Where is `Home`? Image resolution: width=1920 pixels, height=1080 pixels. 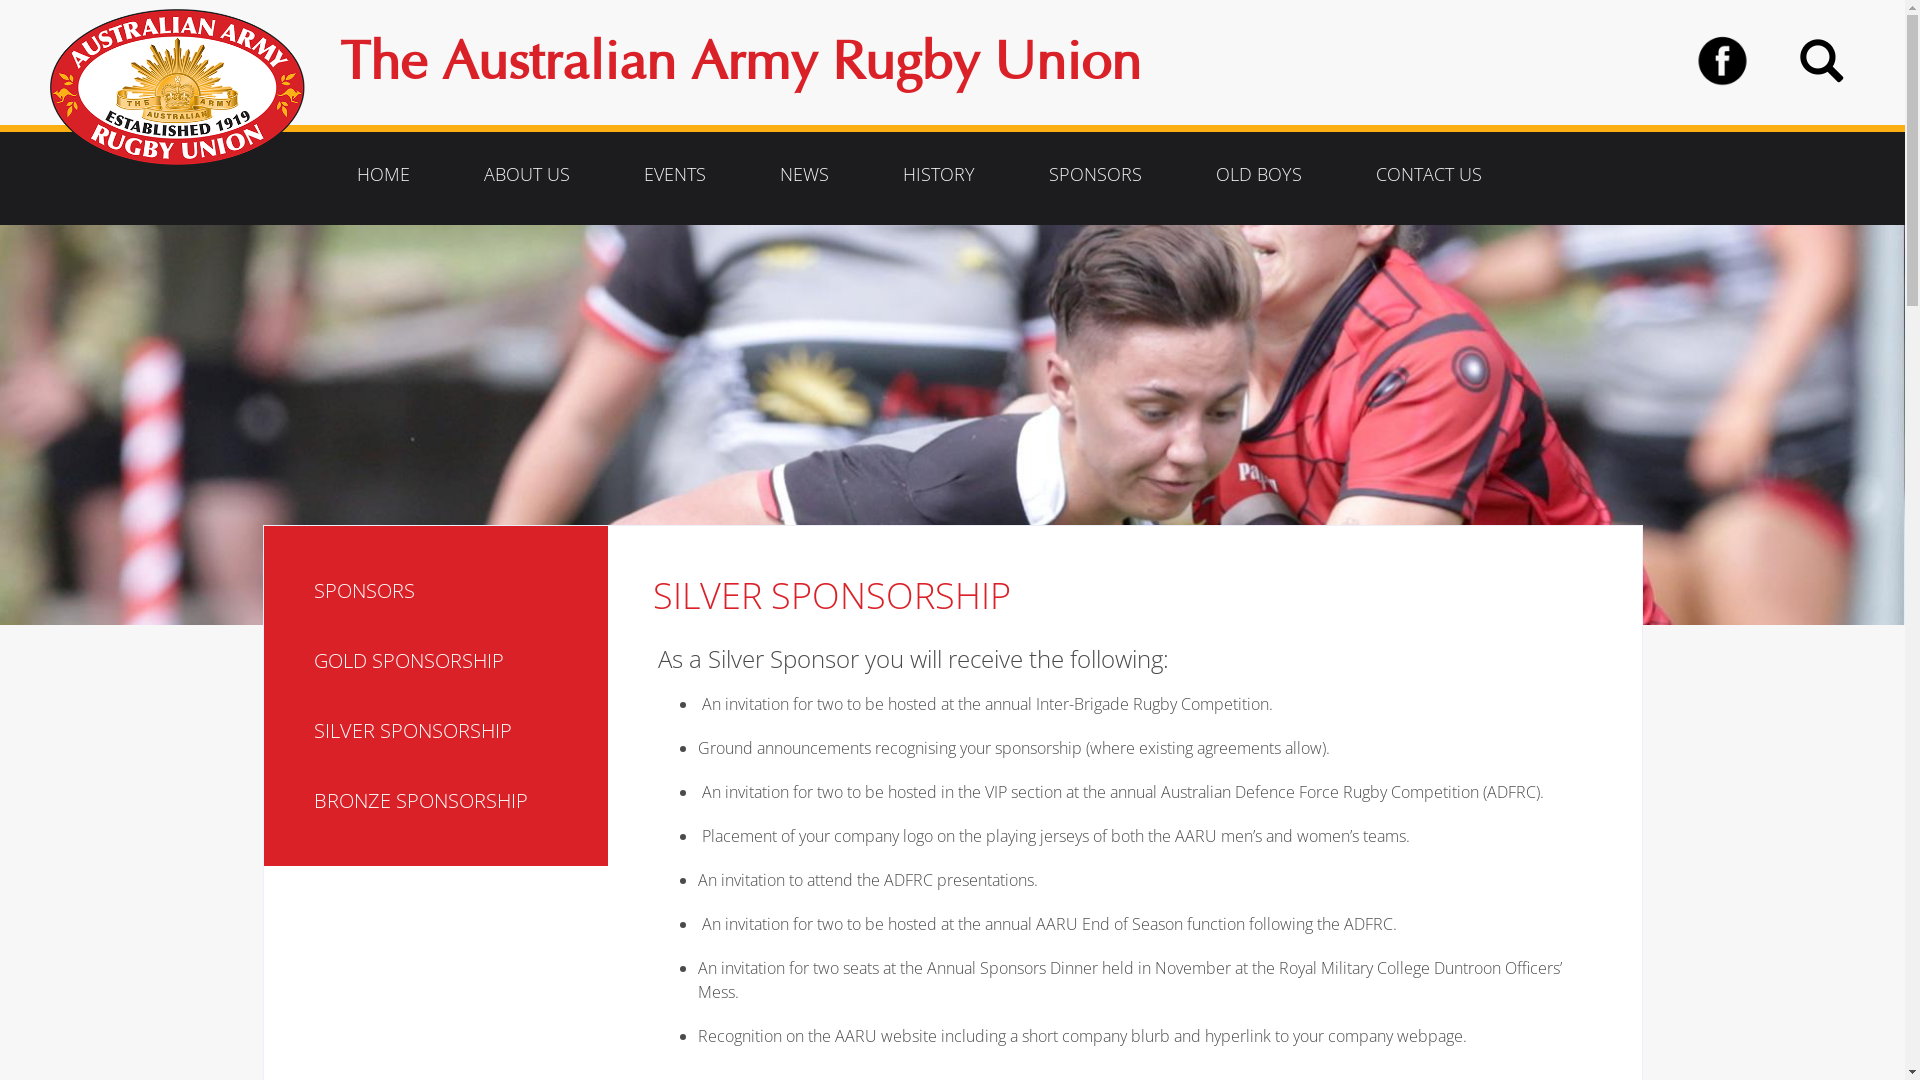 Home is located at coordinates (185, 88).